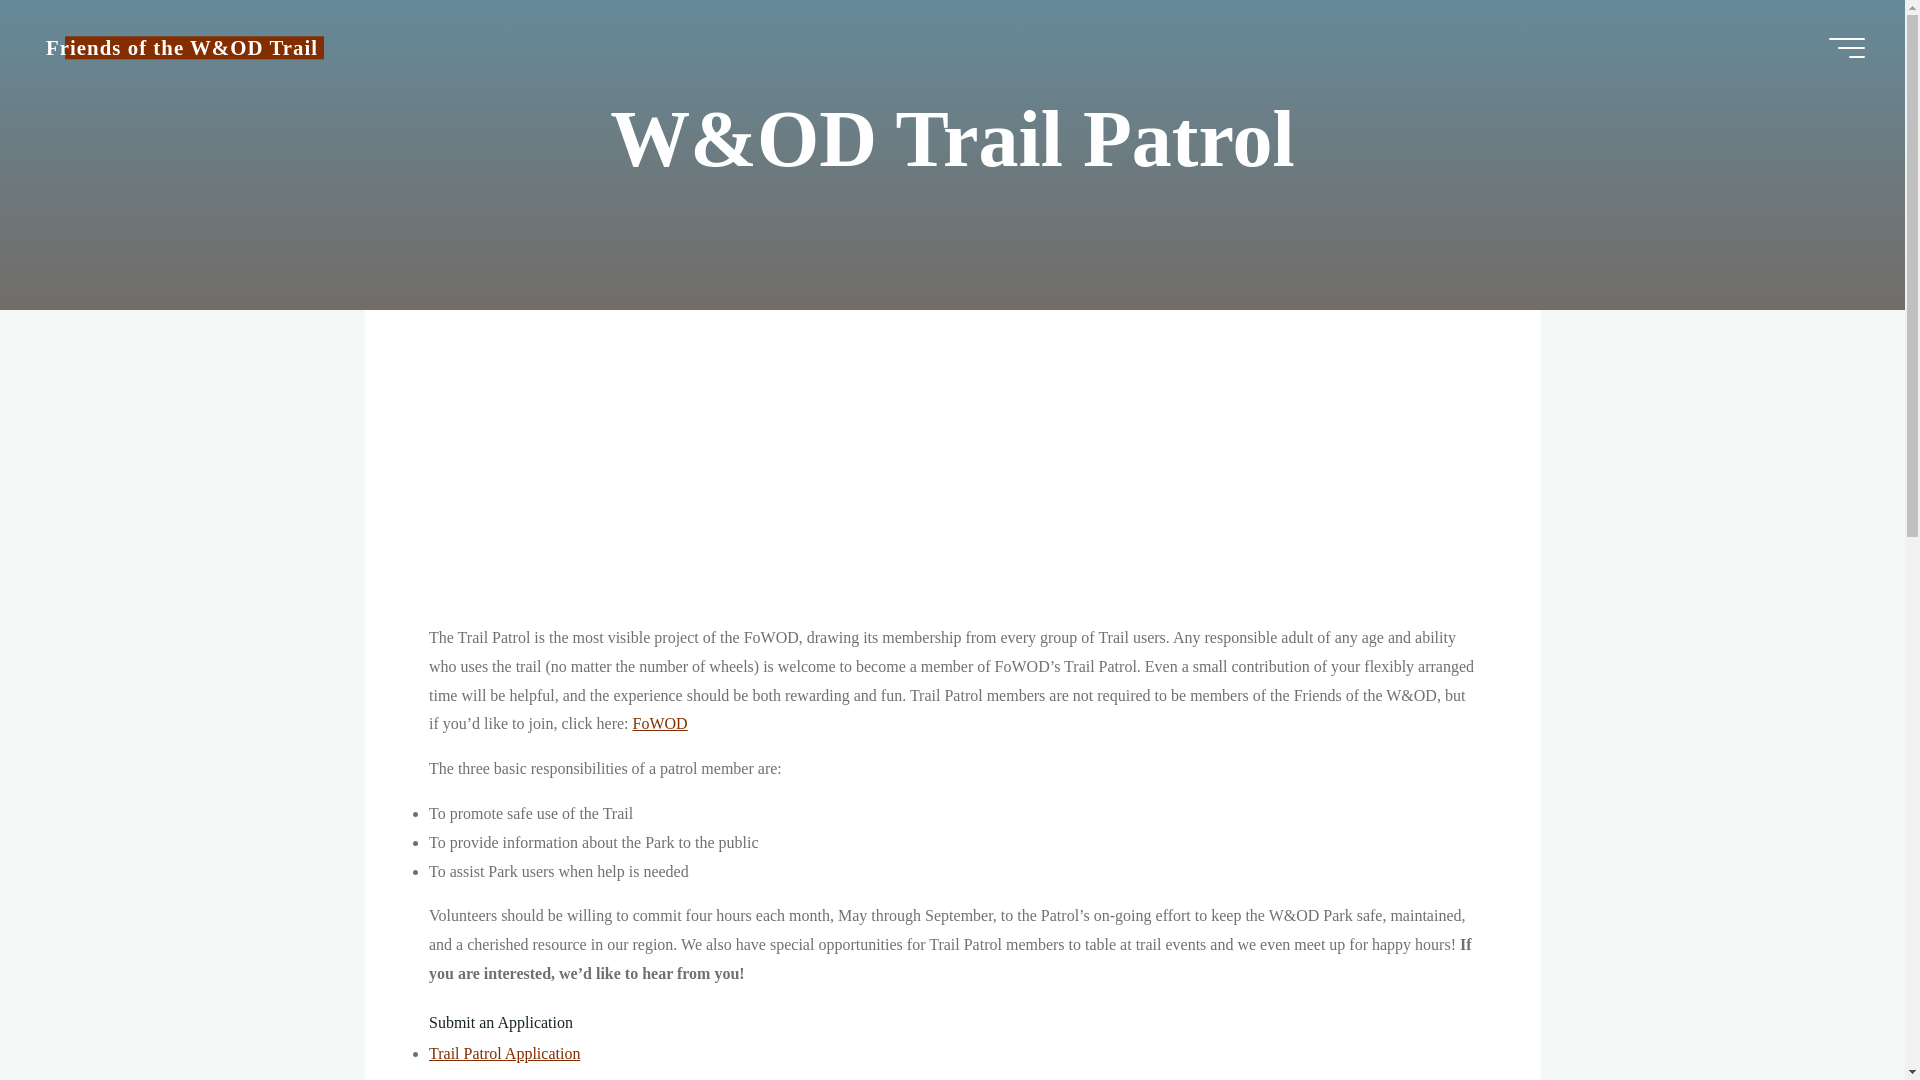 The width and height of the screenshot is (1920, 1080). I want to click on FoWOD, so click(659, 723).